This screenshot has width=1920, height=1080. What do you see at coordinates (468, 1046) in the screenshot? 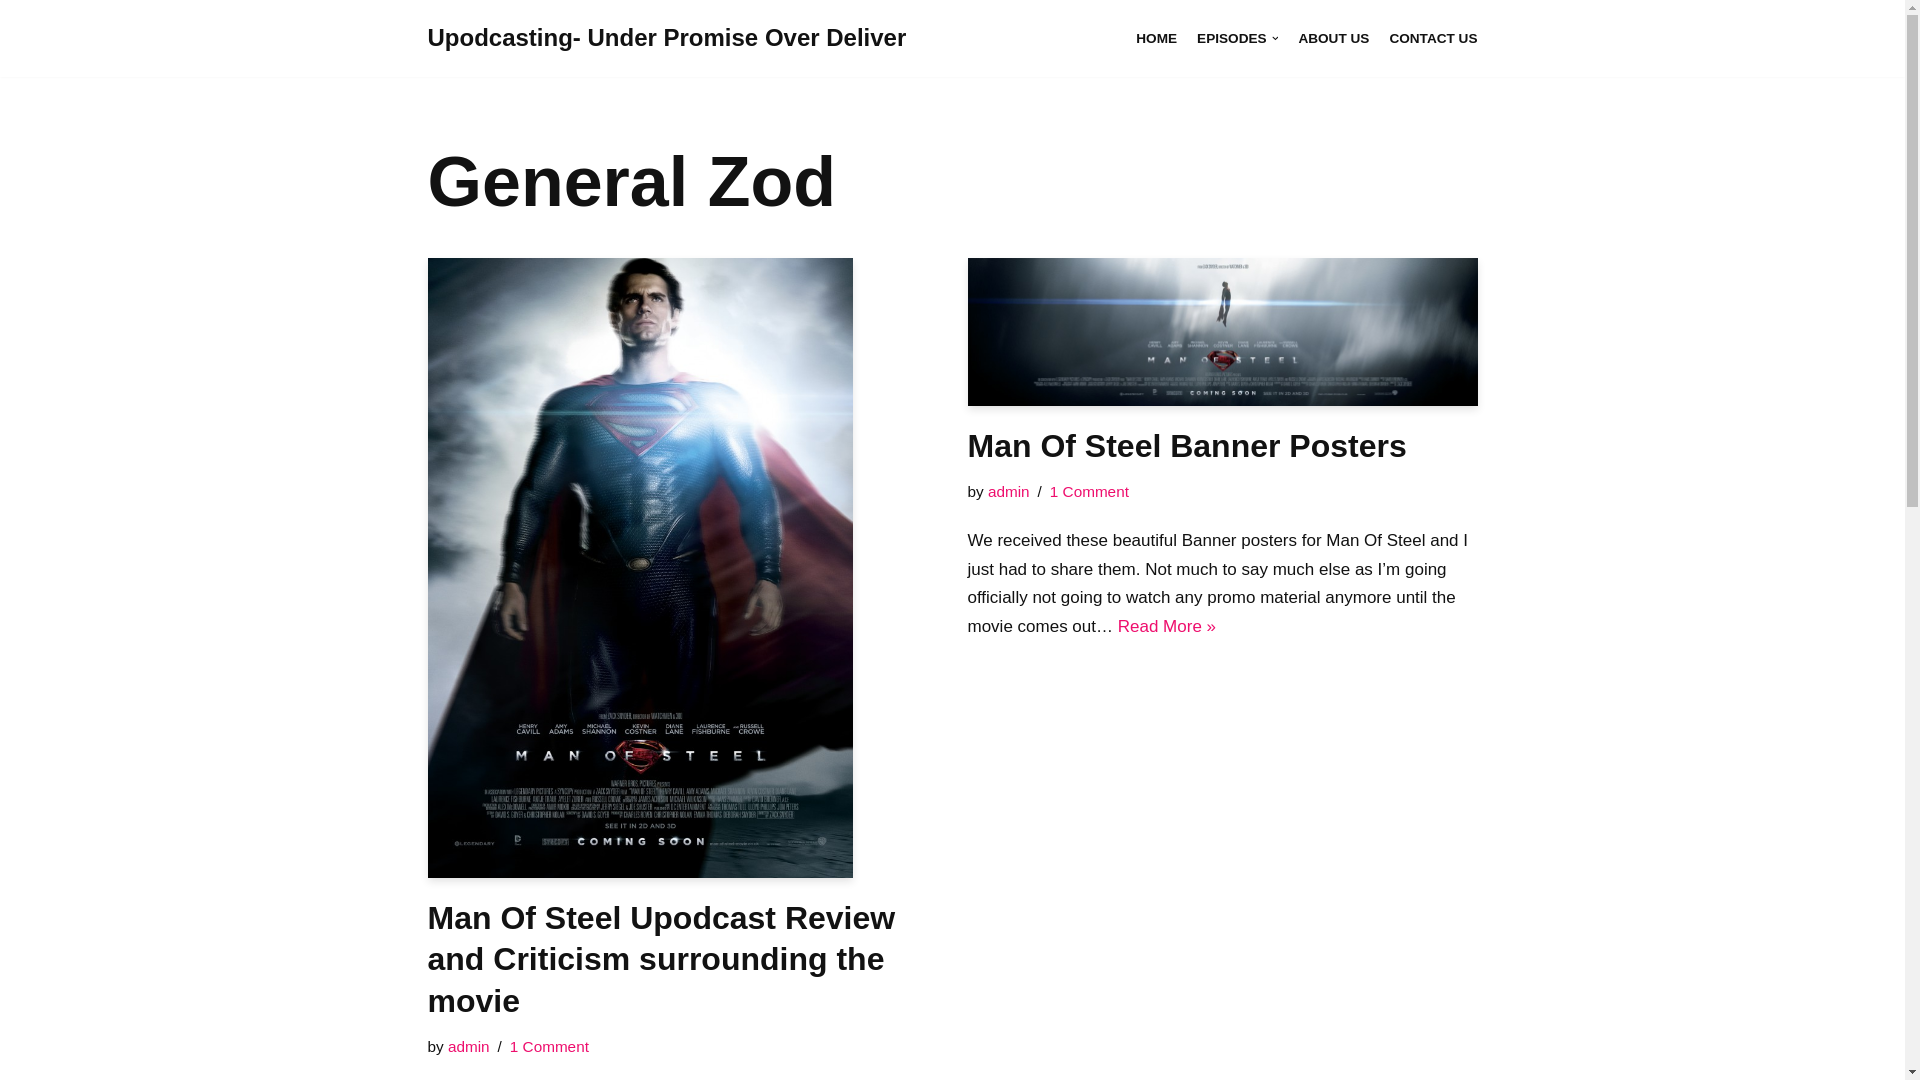
I see `admin` at bounding box center [468, 1046].